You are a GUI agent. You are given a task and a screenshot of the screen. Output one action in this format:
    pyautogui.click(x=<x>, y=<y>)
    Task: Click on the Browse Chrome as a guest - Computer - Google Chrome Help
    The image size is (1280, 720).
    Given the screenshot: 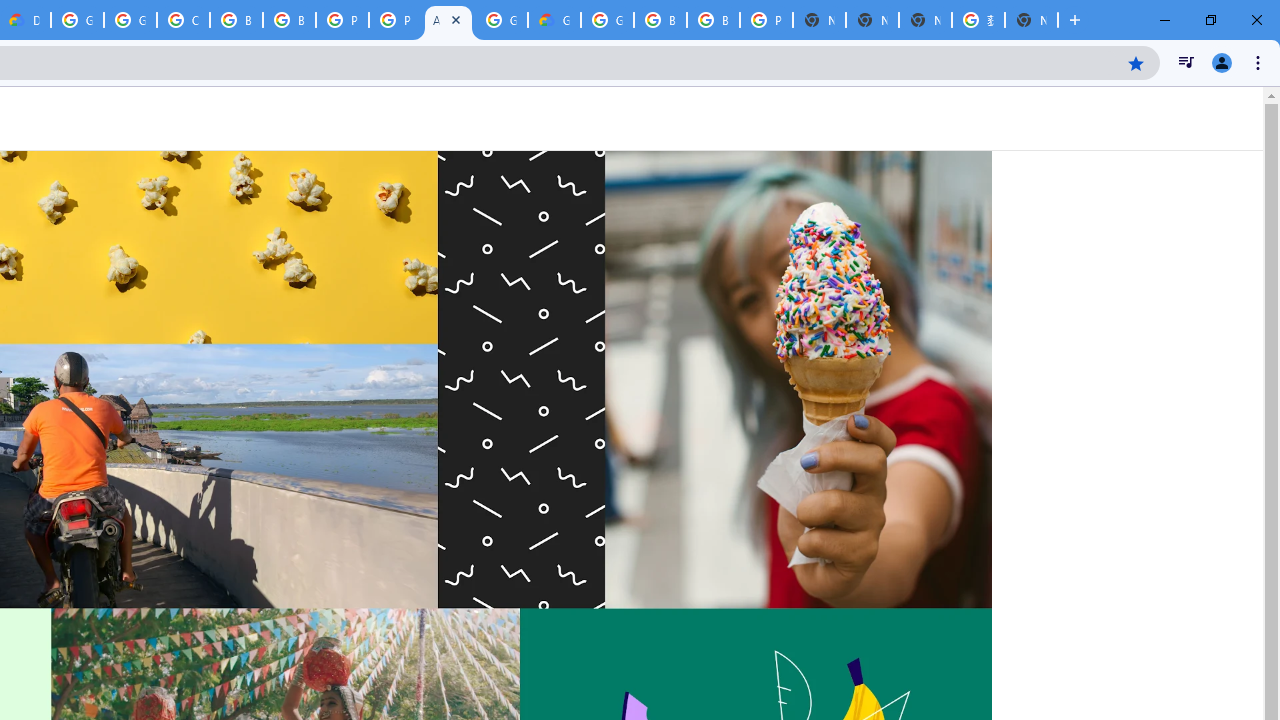 What is the action you would take?
    pyautogui.click(x=236, y=20)
    